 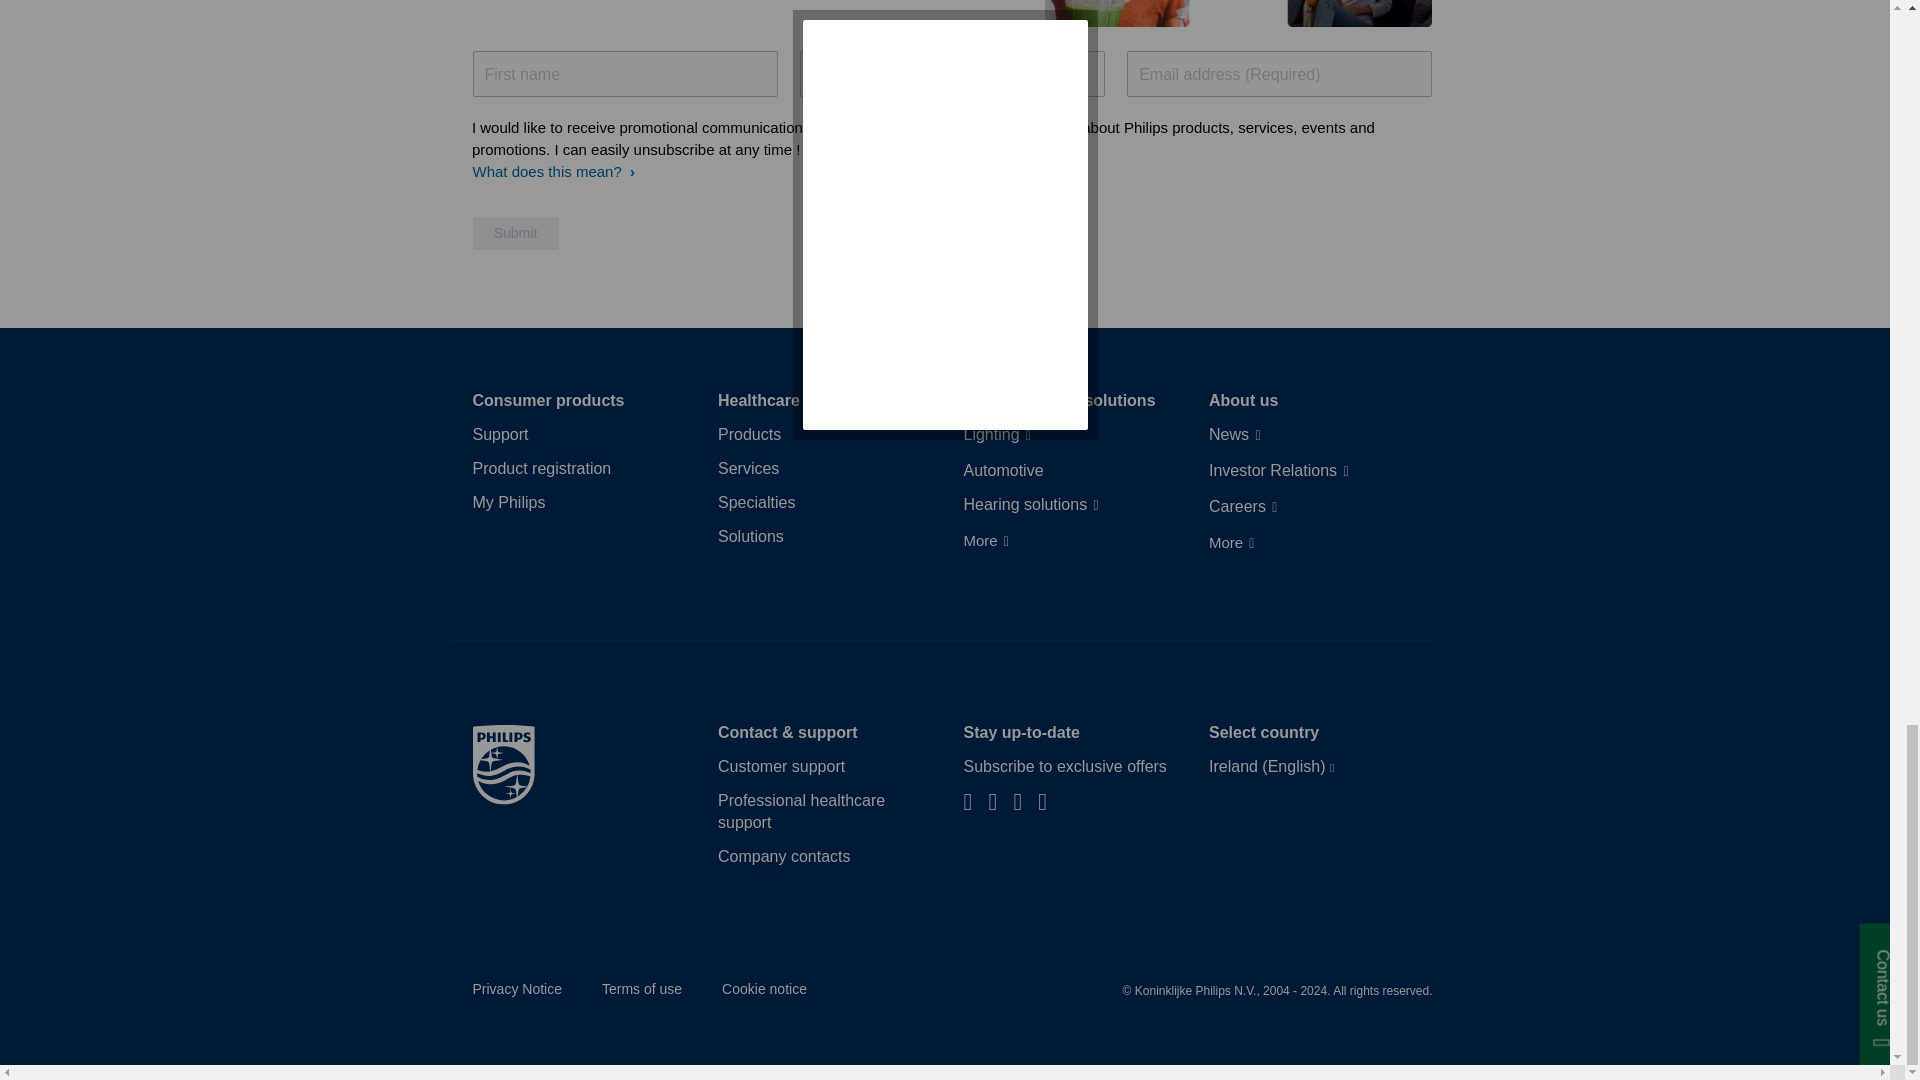 I want to click on Specialties, so click(x=756, y=503).